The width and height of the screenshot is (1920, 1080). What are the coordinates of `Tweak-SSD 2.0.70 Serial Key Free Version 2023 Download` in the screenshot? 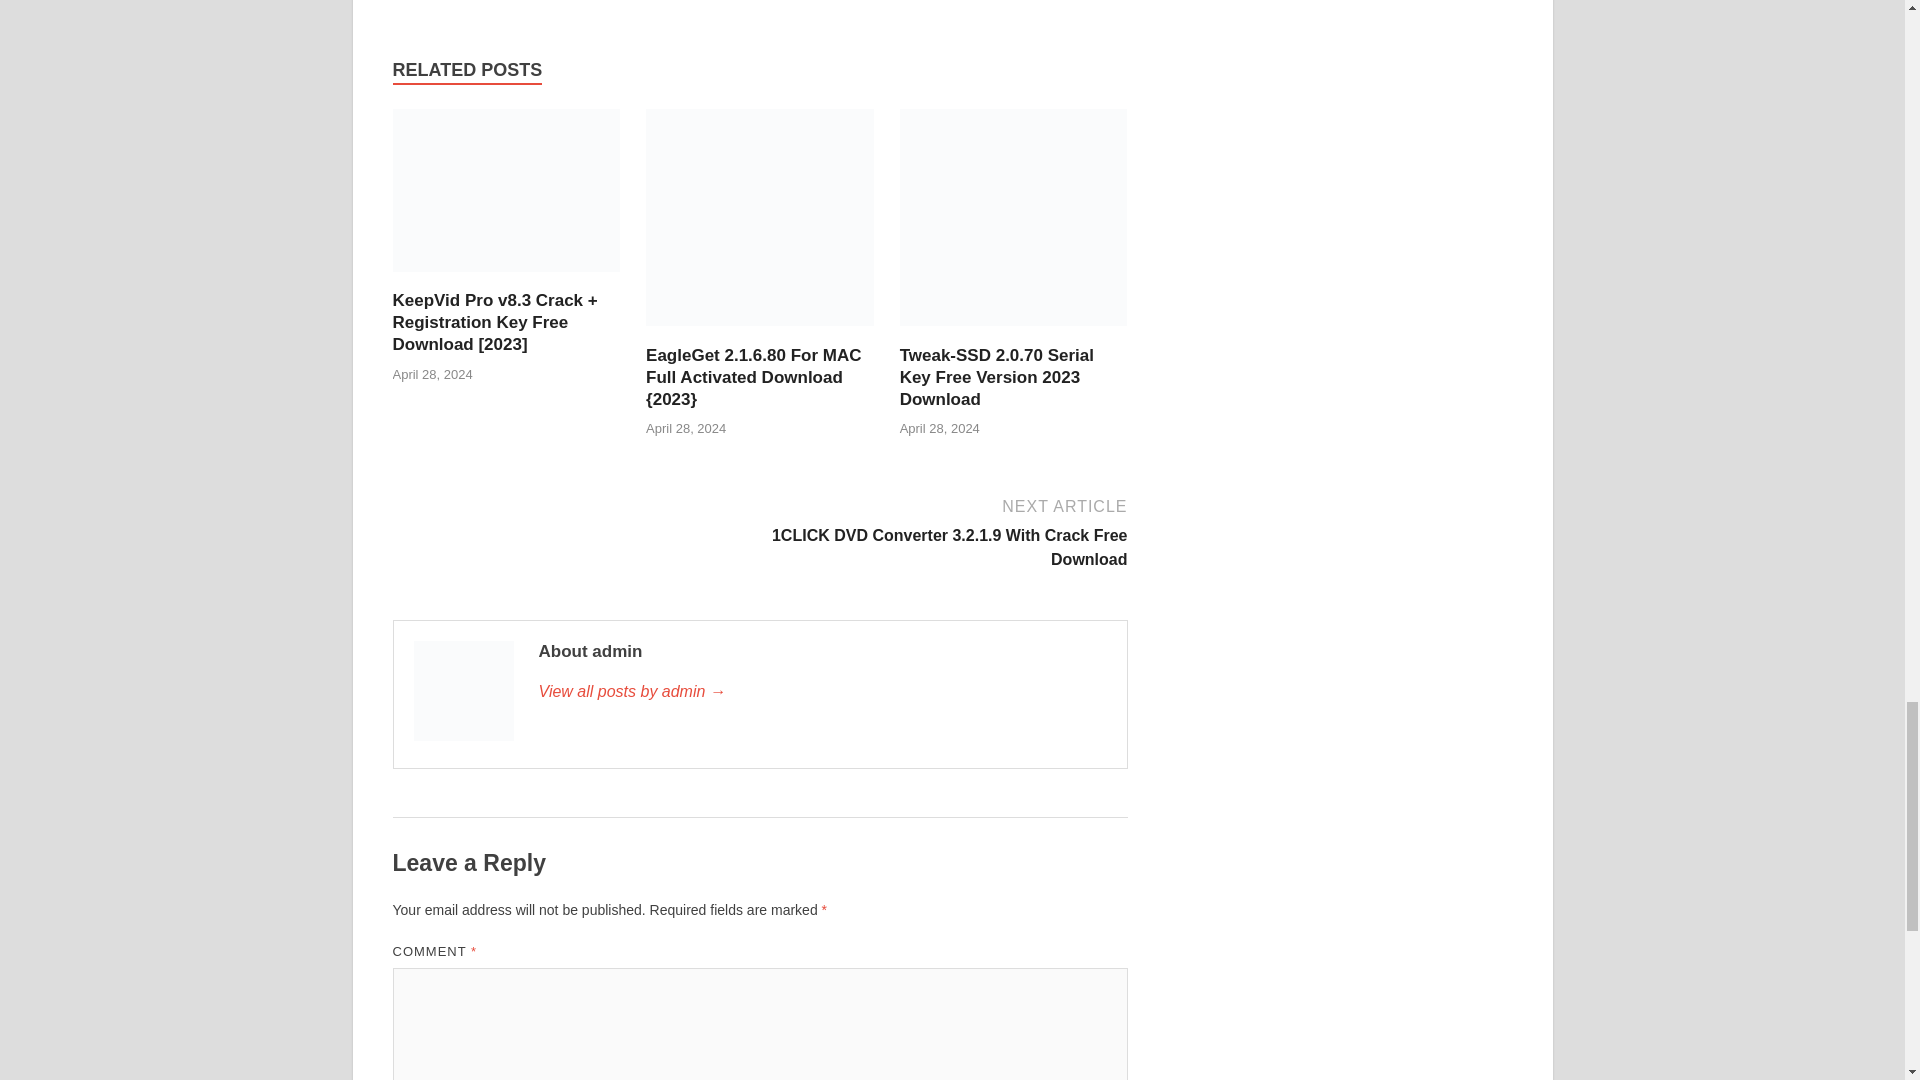 It's located at (997, 377).